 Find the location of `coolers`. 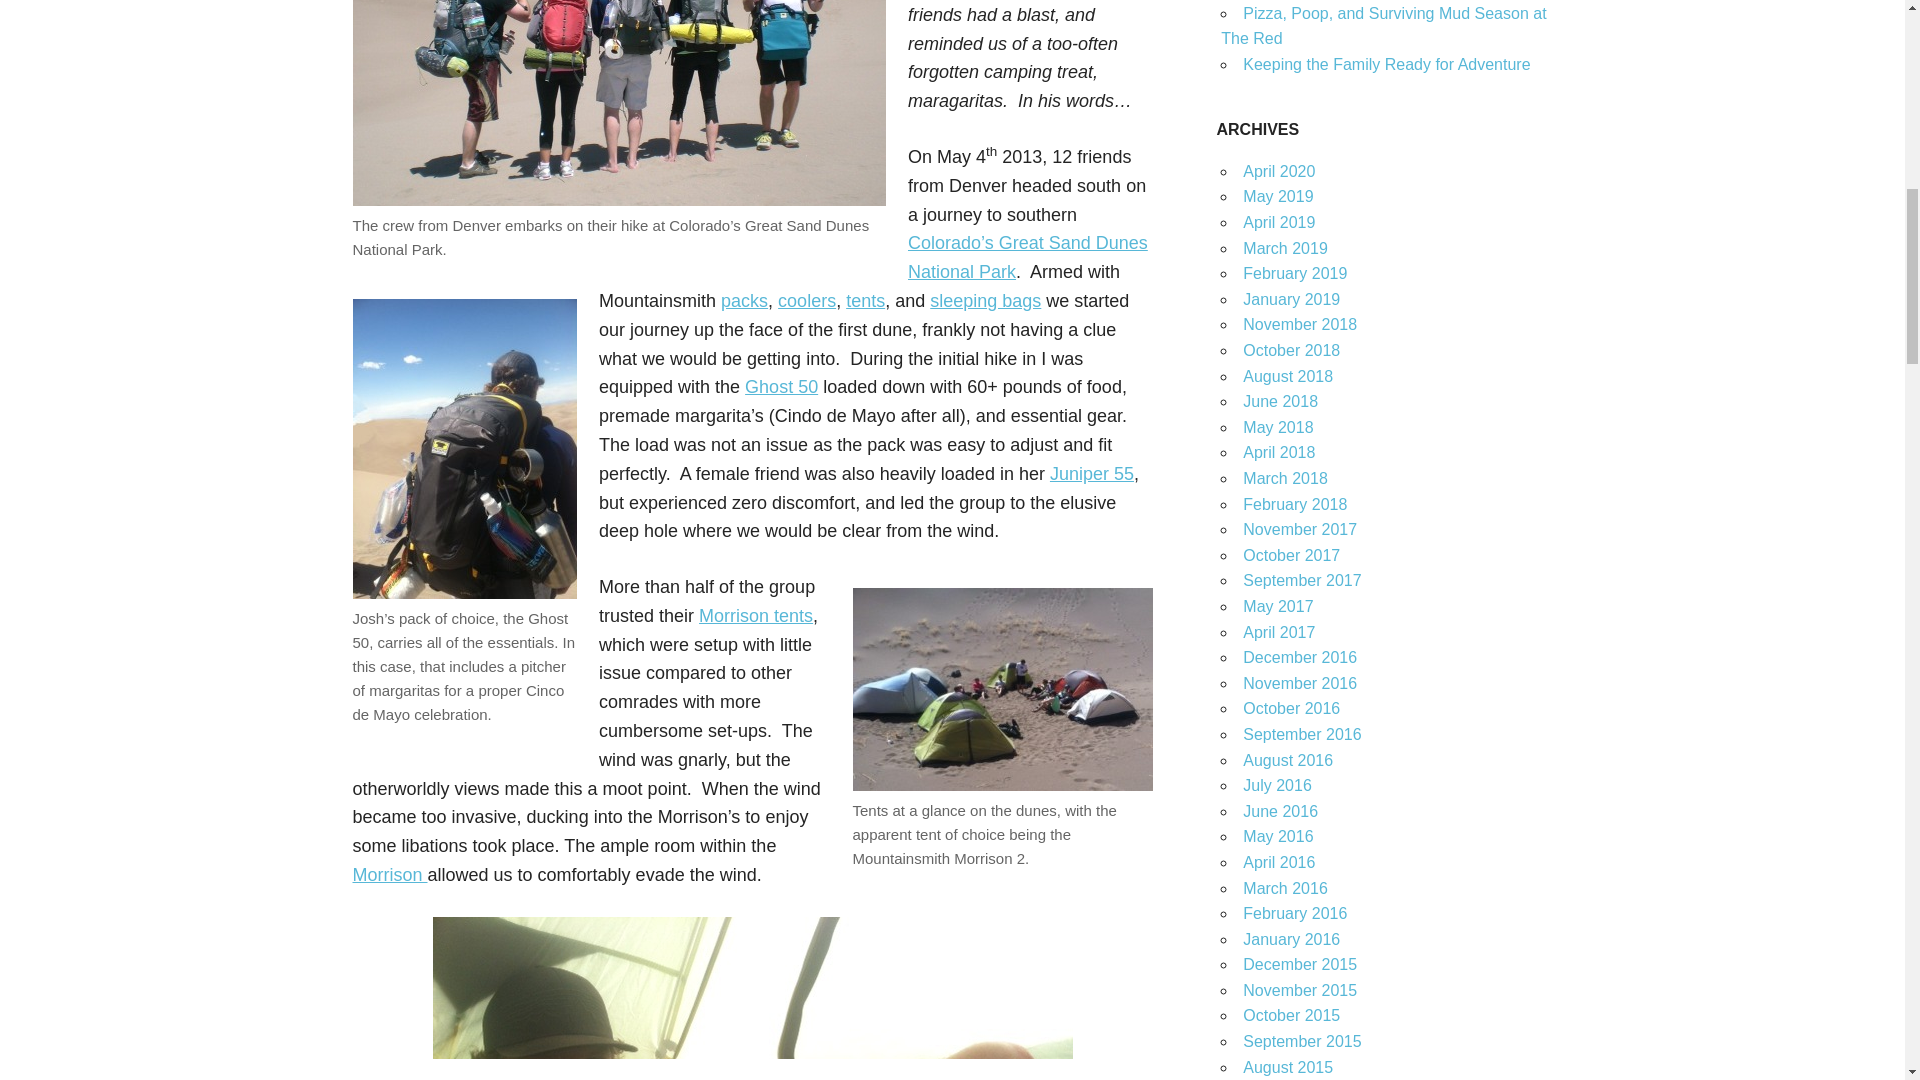

coolers is located at coordinates (806, 300).